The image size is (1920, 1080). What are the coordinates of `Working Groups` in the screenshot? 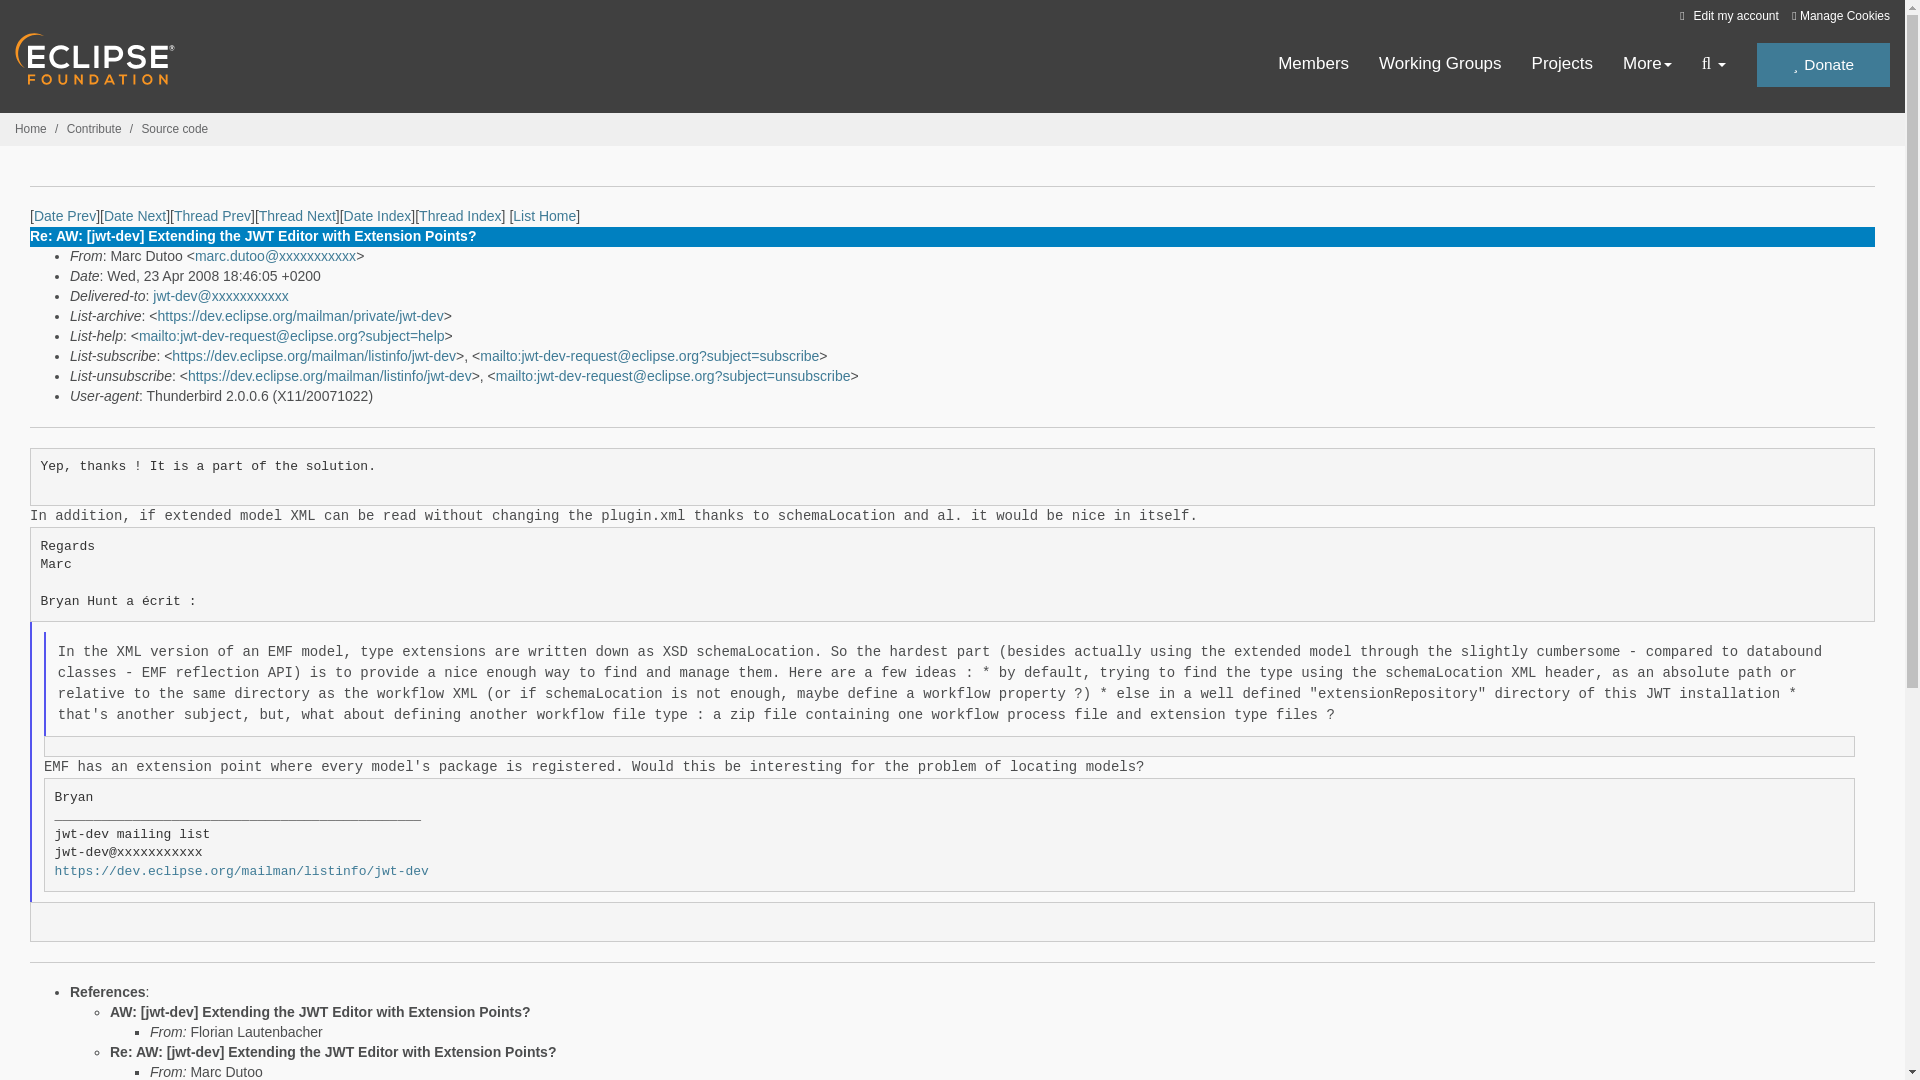 It's located at (1440, 64).